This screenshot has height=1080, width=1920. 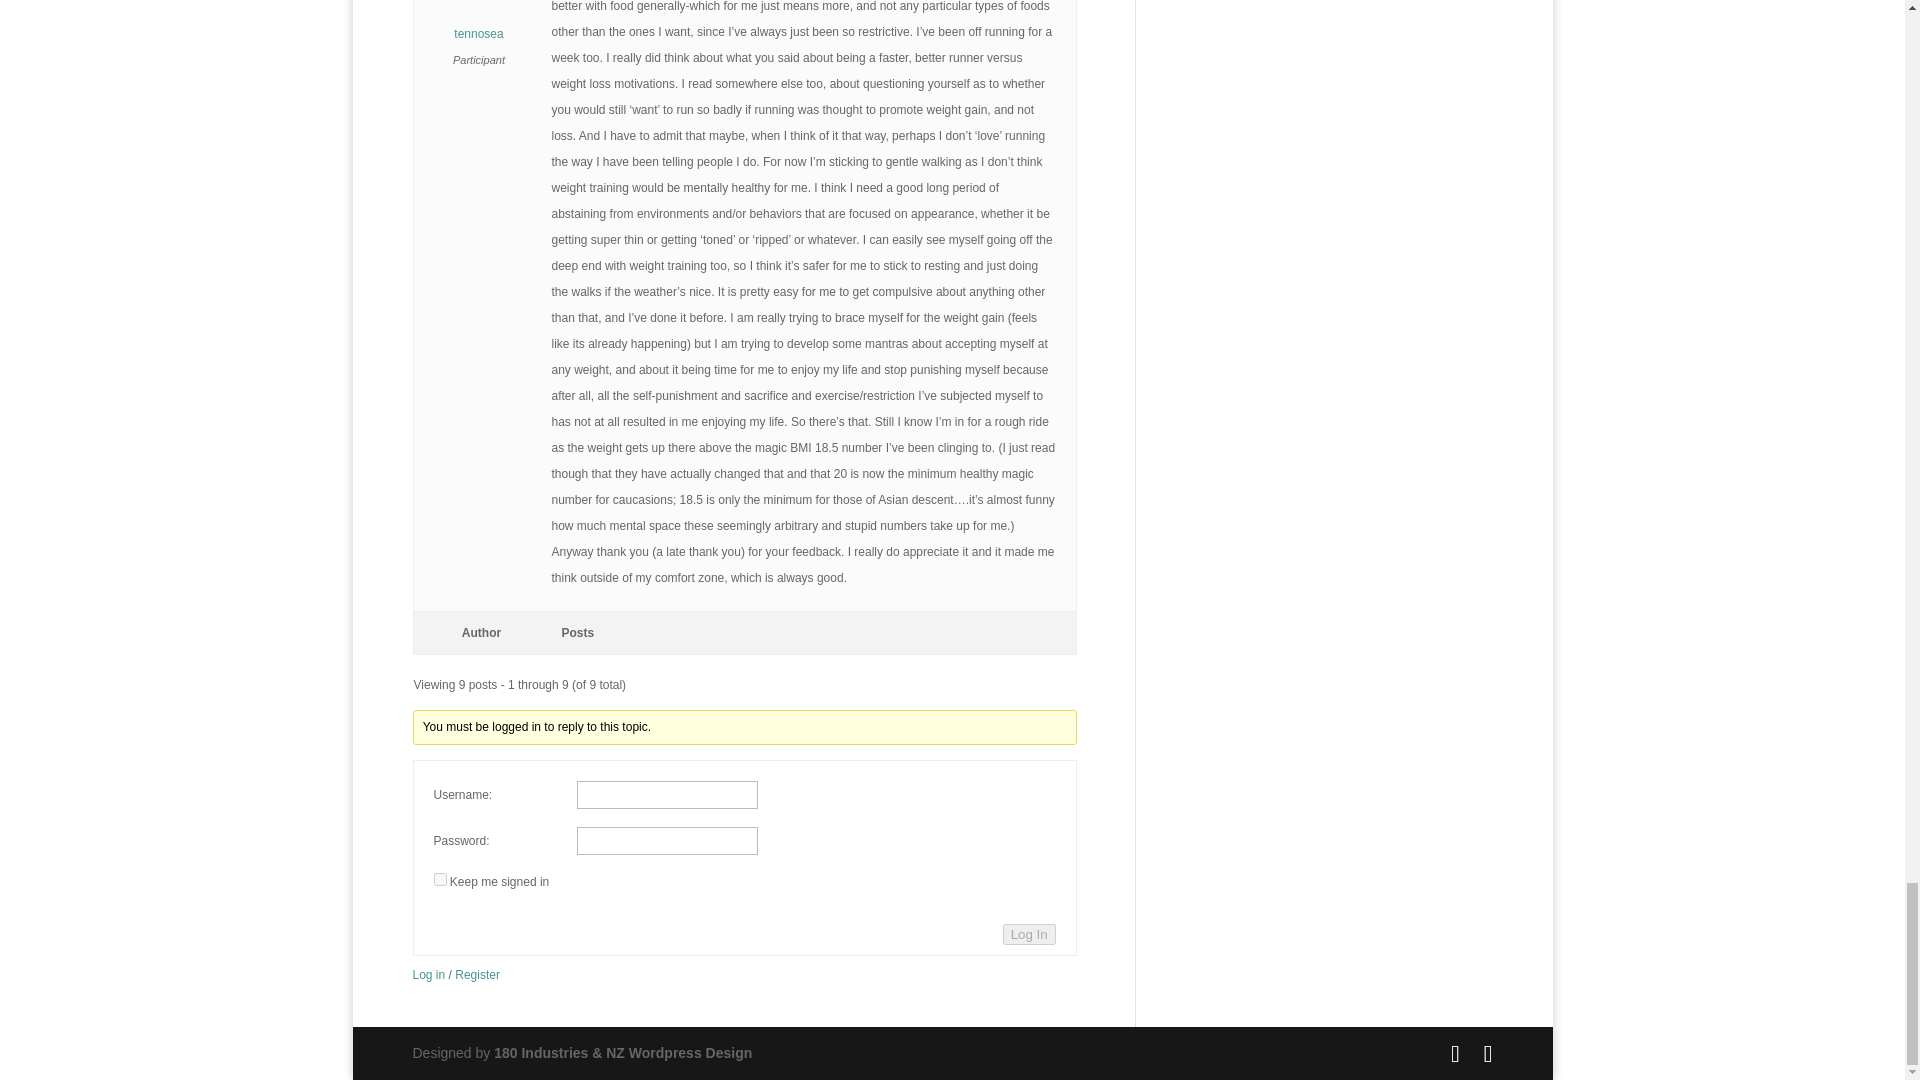 What do you see at coordinates (480, 24) in the screenshot?
I see `View tennosea's profile` at bounding box center [480, 24].